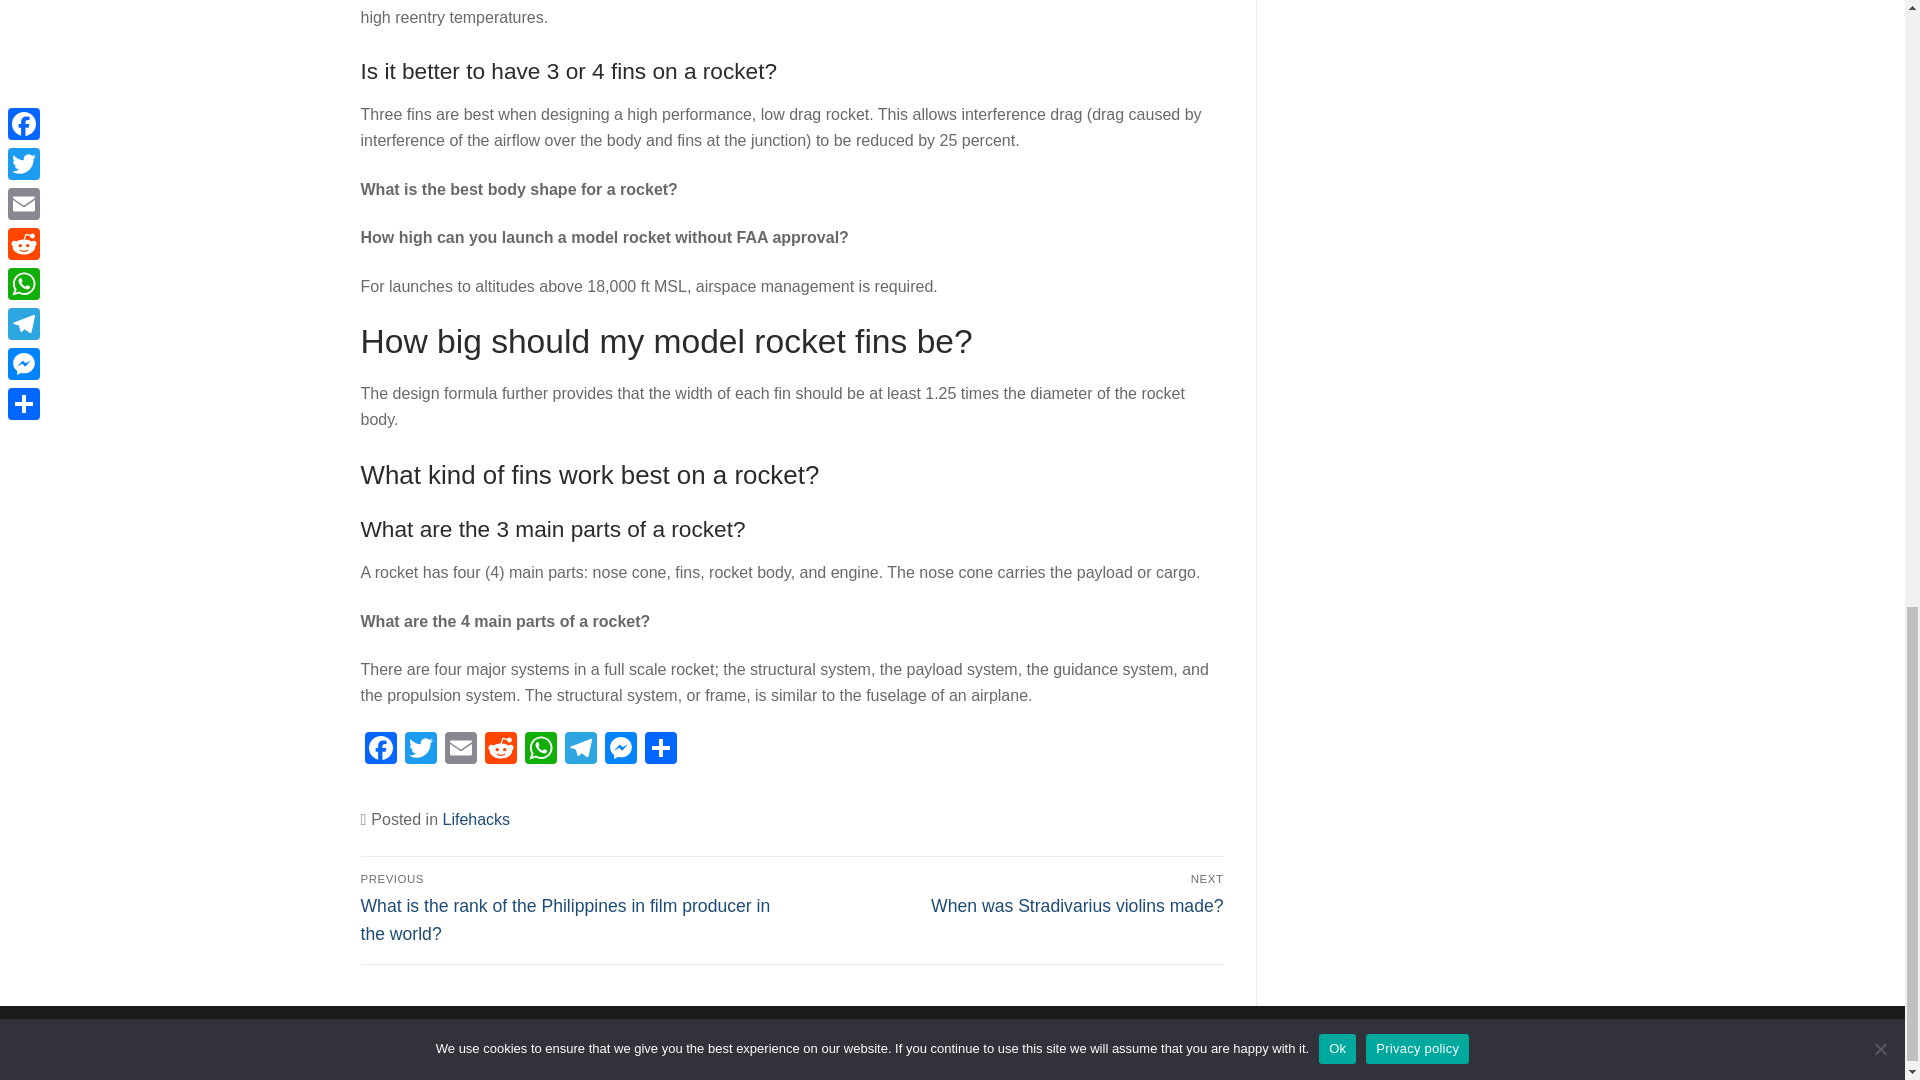  Describe the element at coordinates (419, 750) in the screenshot. I see `Reddit` at that location.